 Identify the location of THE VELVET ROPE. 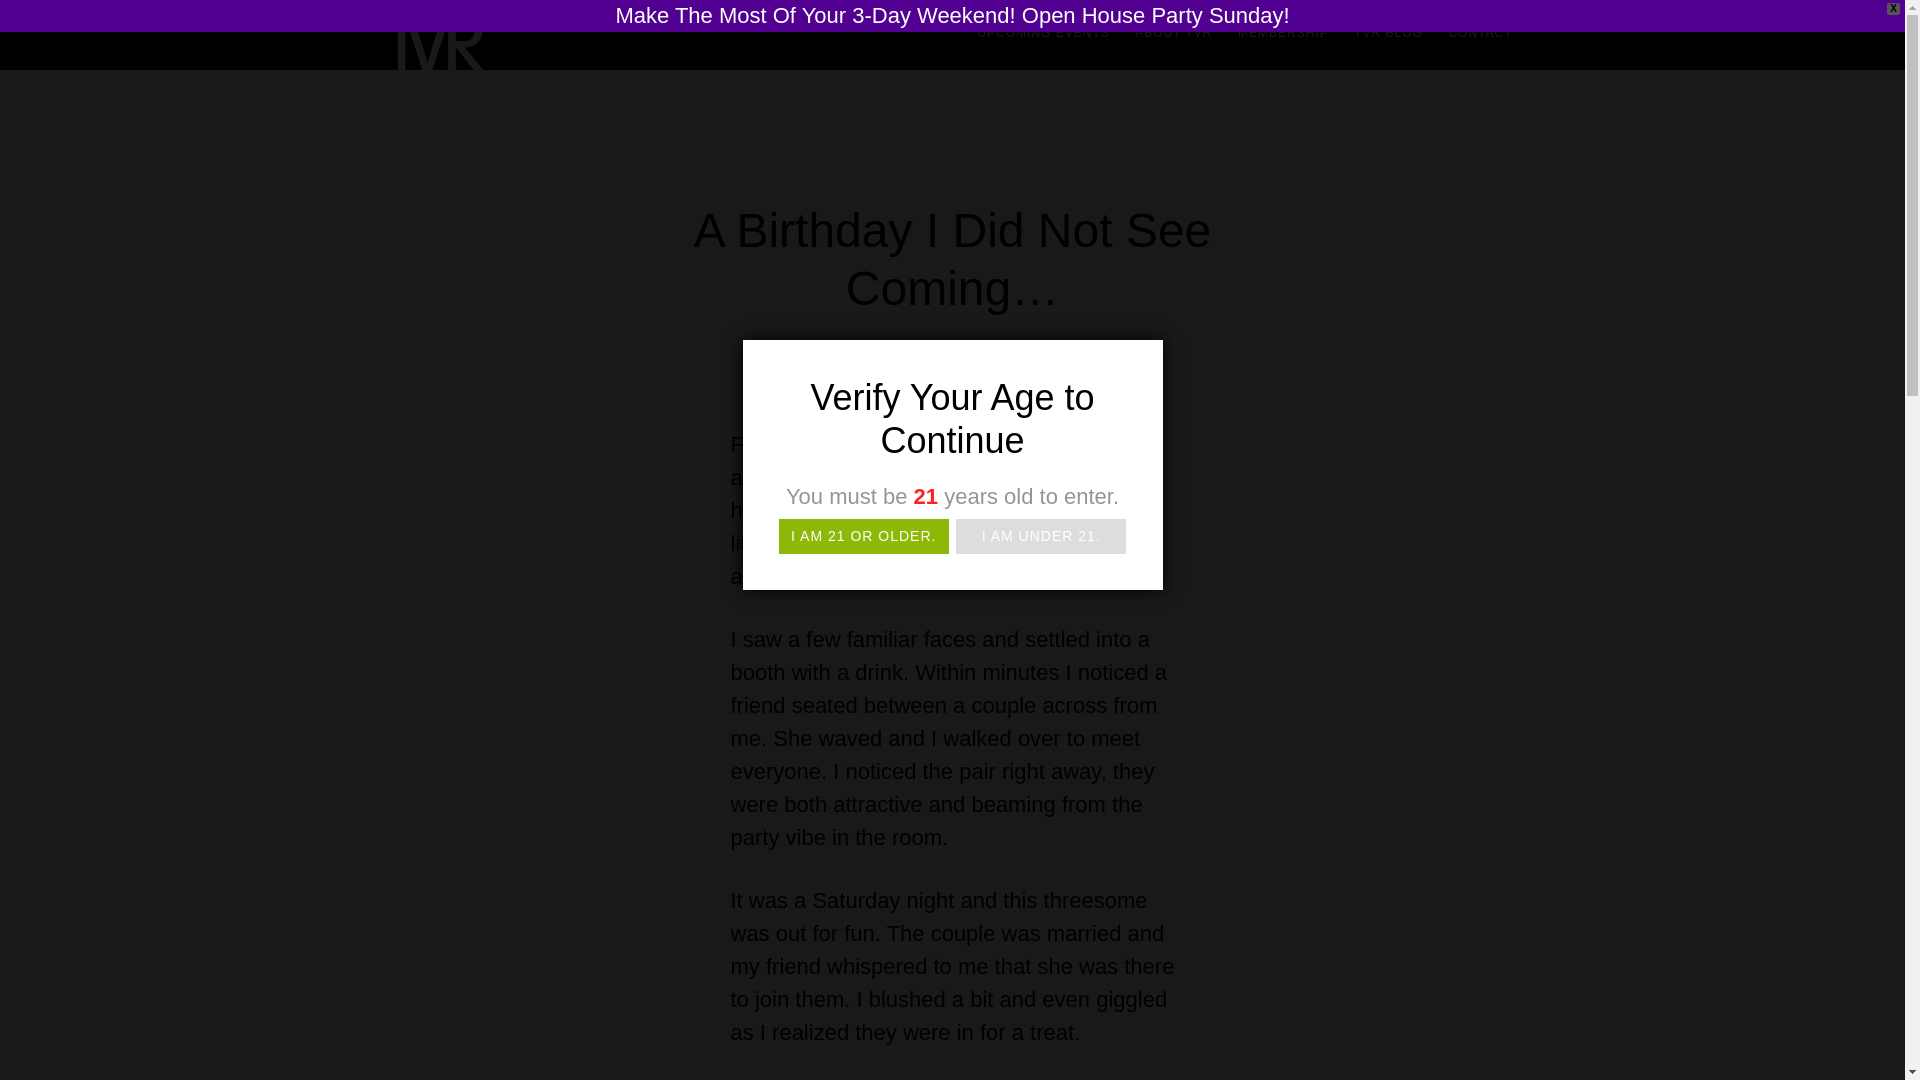
(562, 50).